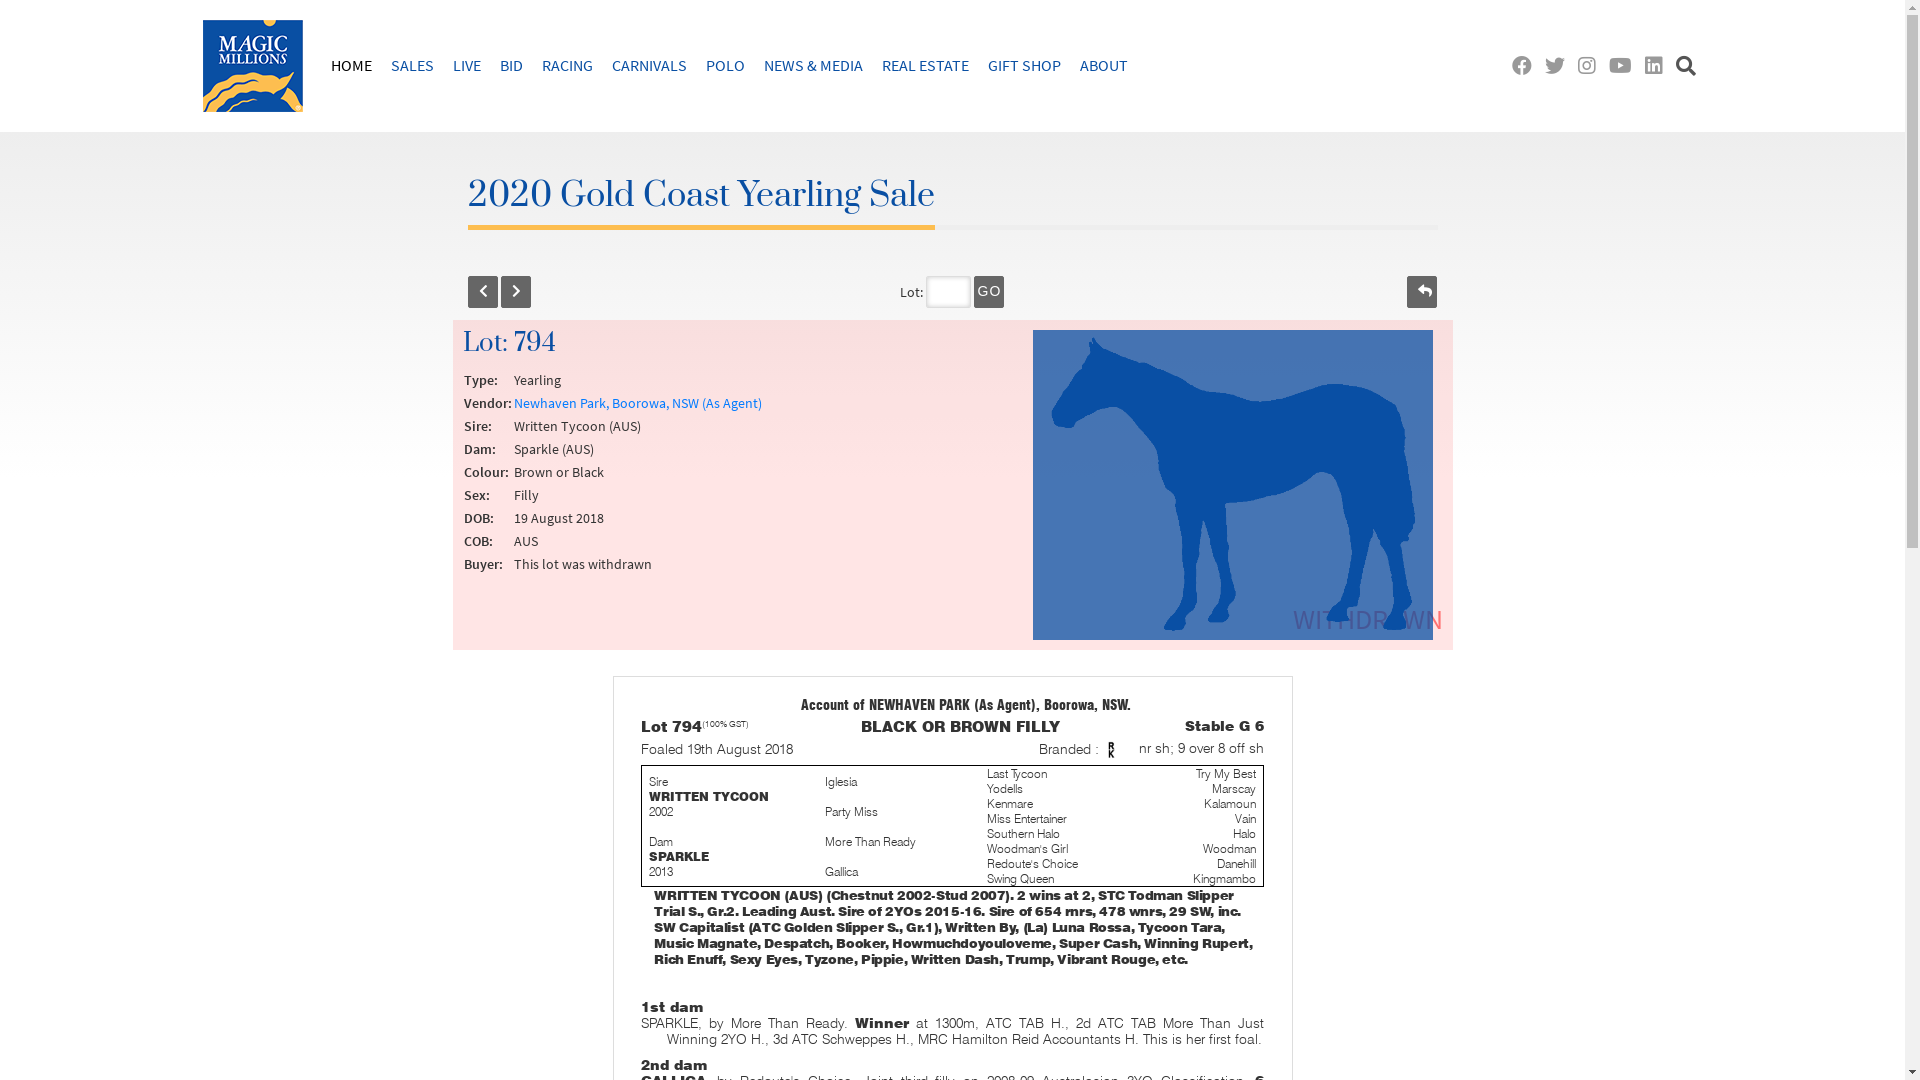 Image resolution: width=1920 pixels, height=1080 pixels. Describe the element at coordinates (1688, 66) in the screenshot. I see ` ` at that location.